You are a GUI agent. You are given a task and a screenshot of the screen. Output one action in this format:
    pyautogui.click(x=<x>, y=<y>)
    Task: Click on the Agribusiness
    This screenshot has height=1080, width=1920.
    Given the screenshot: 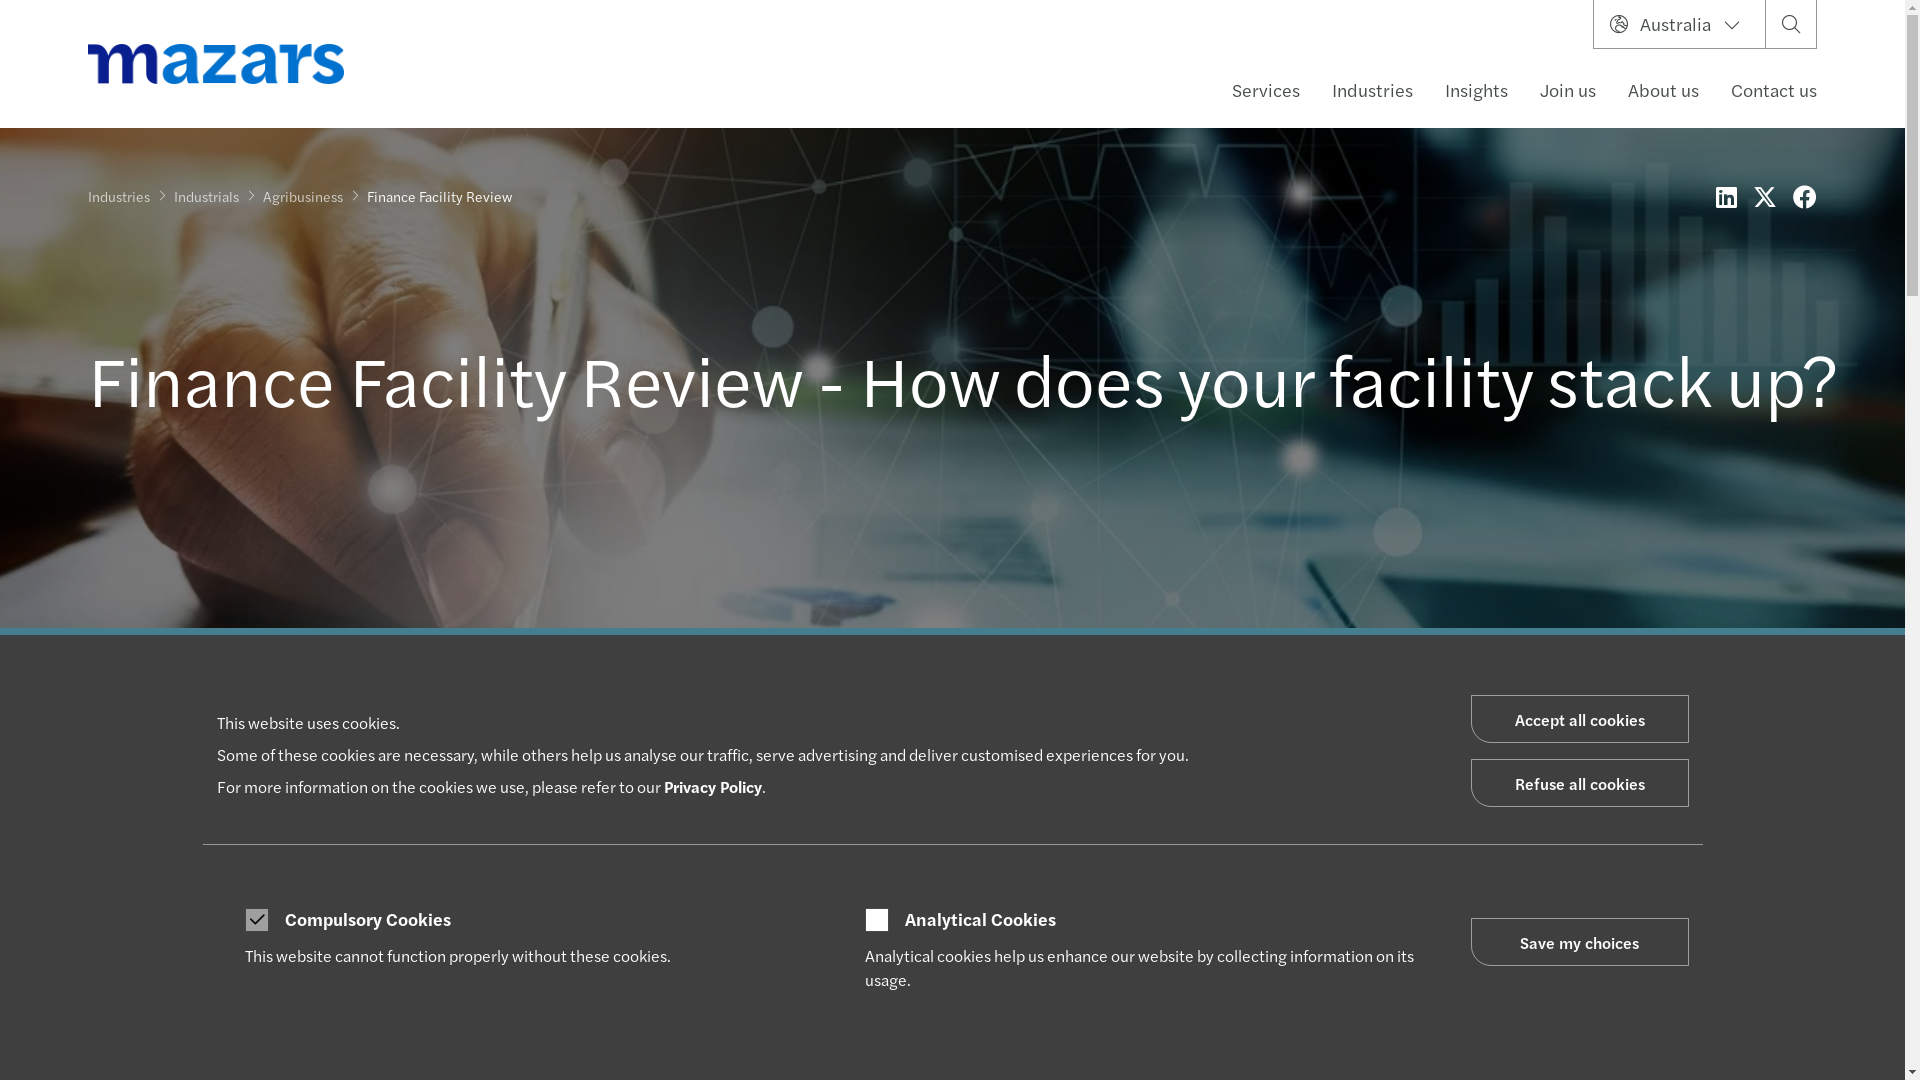 What is the action you would take?
    pyautogui.click(x=303, y=196)
    